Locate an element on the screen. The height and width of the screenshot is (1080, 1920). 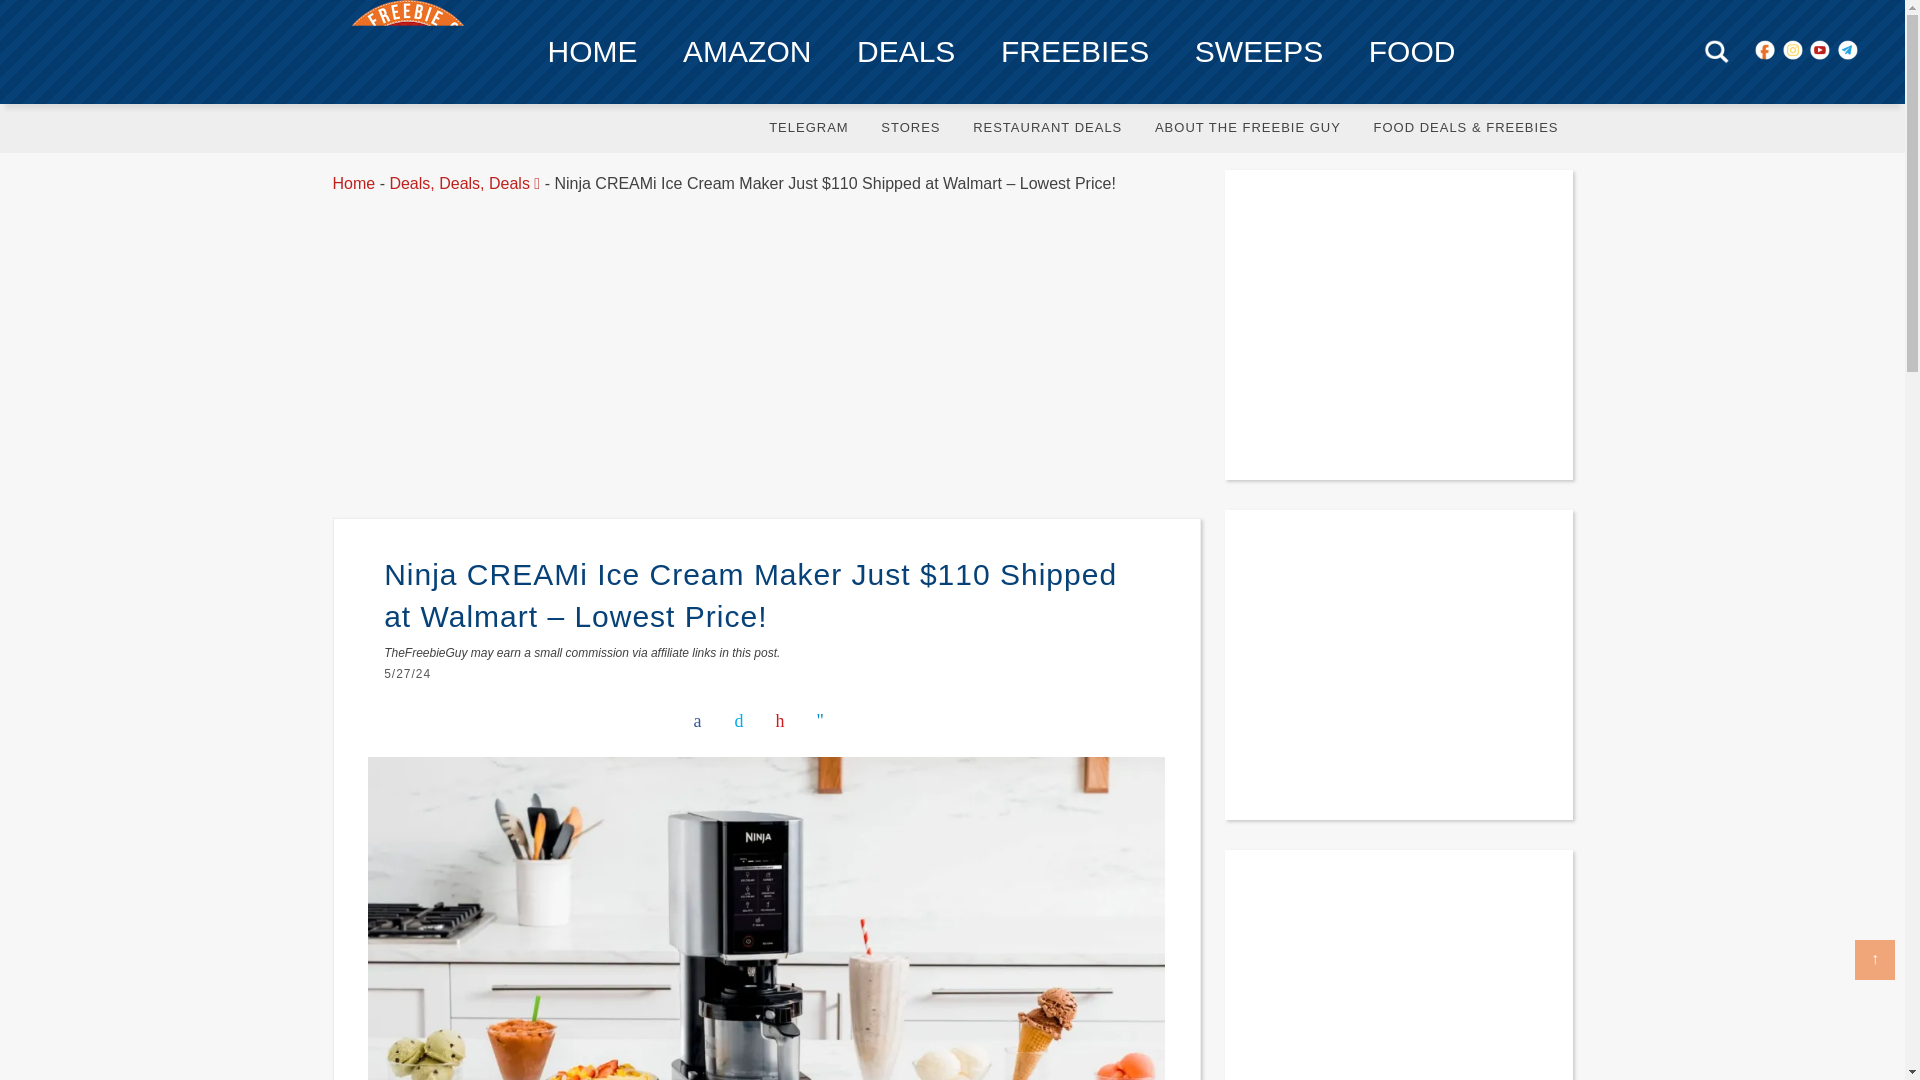
DEALS is located at coordinates (906, 52).